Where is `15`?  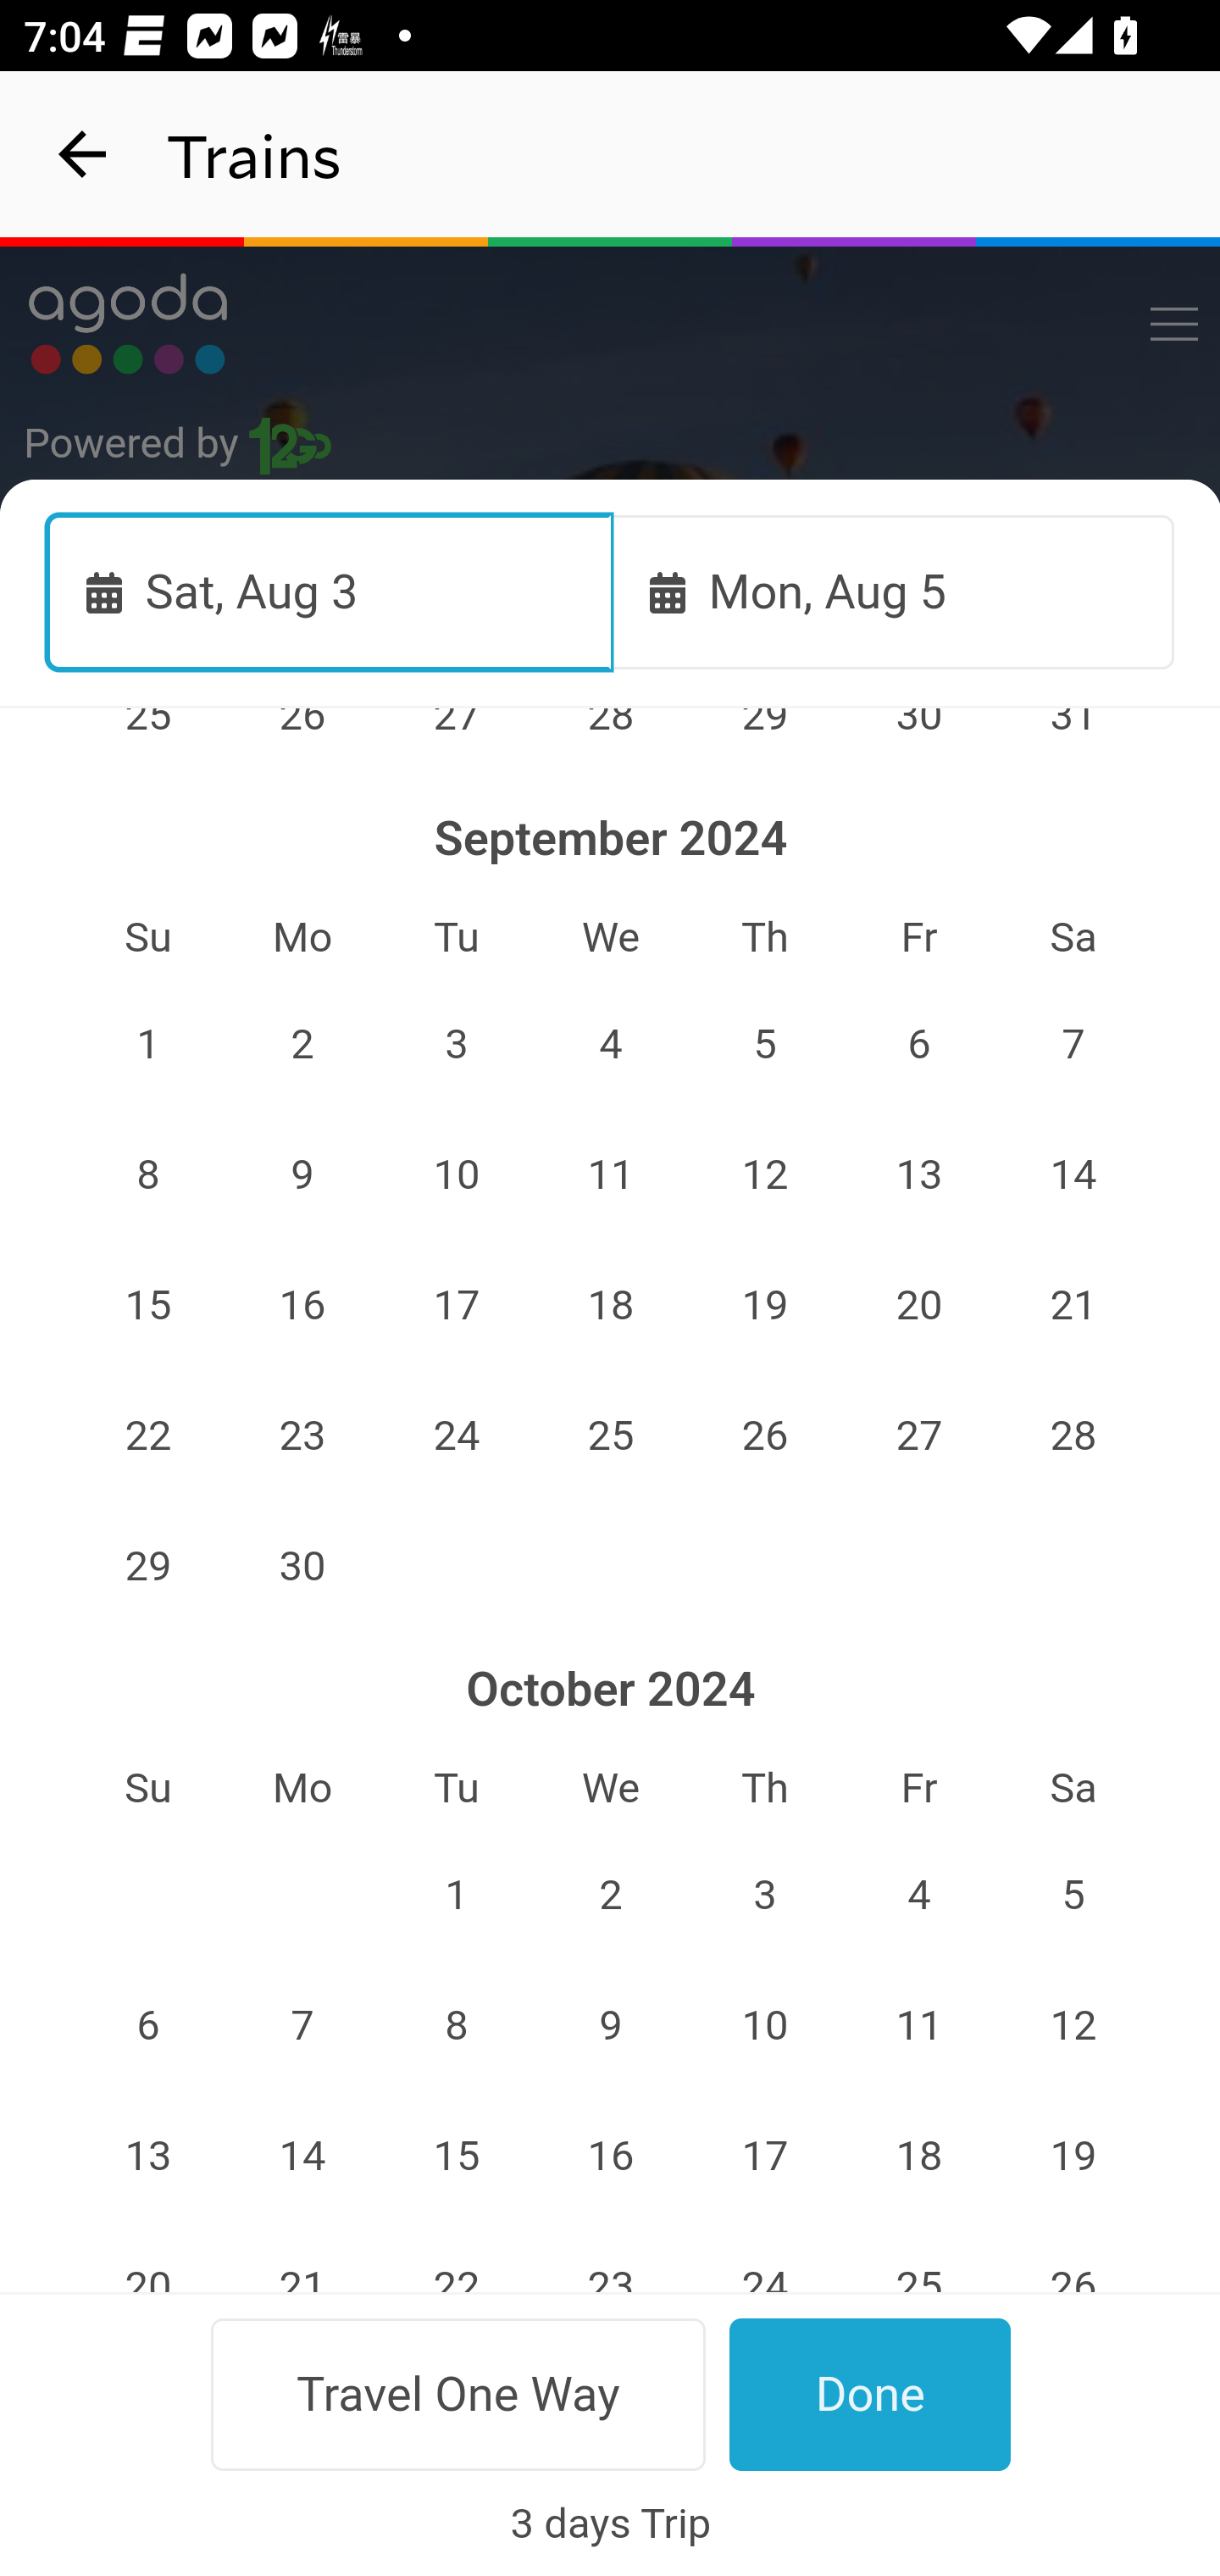
15 is located at coordinates (457, 2154).